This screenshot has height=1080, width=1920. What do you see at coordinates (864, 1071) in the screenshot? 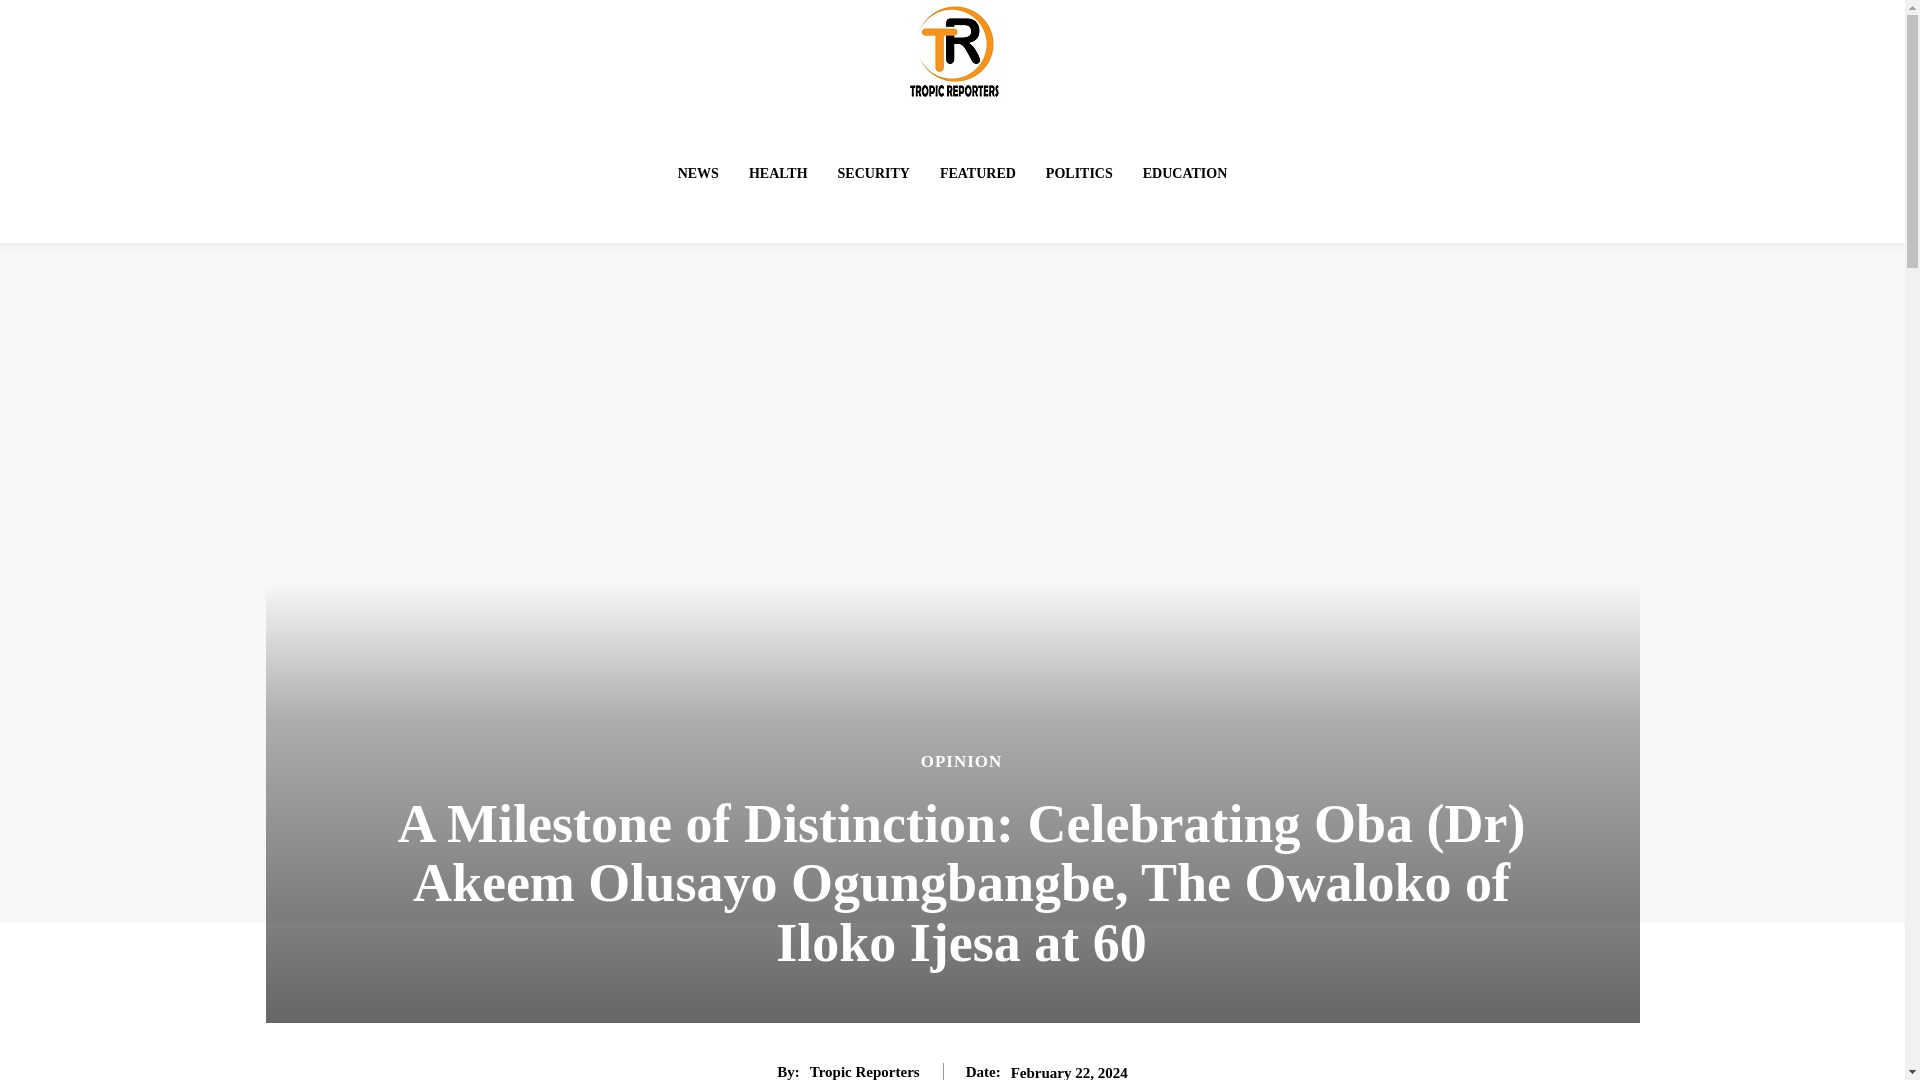
I see `Tropic Reporters` at bounding box center [864, 1071].